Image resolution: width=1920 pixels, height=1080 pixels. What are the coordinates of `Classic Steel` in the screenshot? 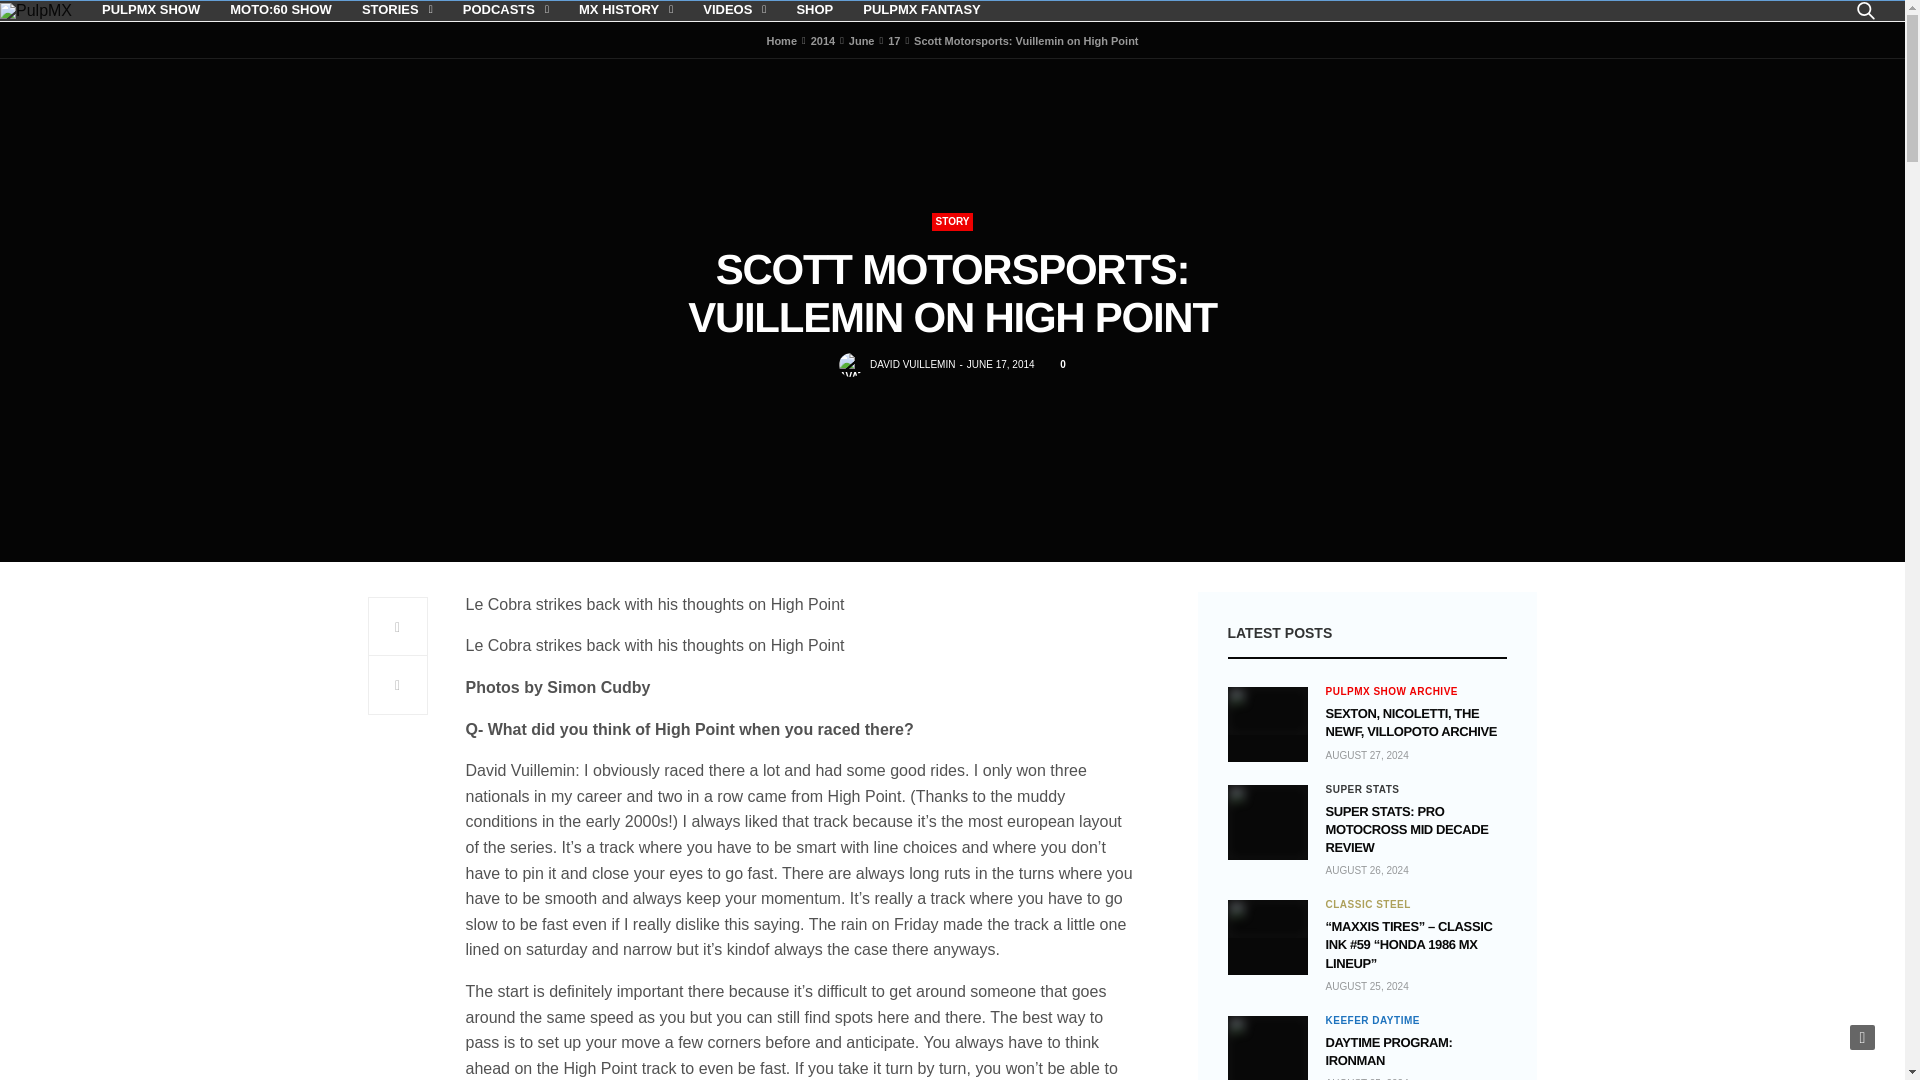 It's located at (1368, 904).